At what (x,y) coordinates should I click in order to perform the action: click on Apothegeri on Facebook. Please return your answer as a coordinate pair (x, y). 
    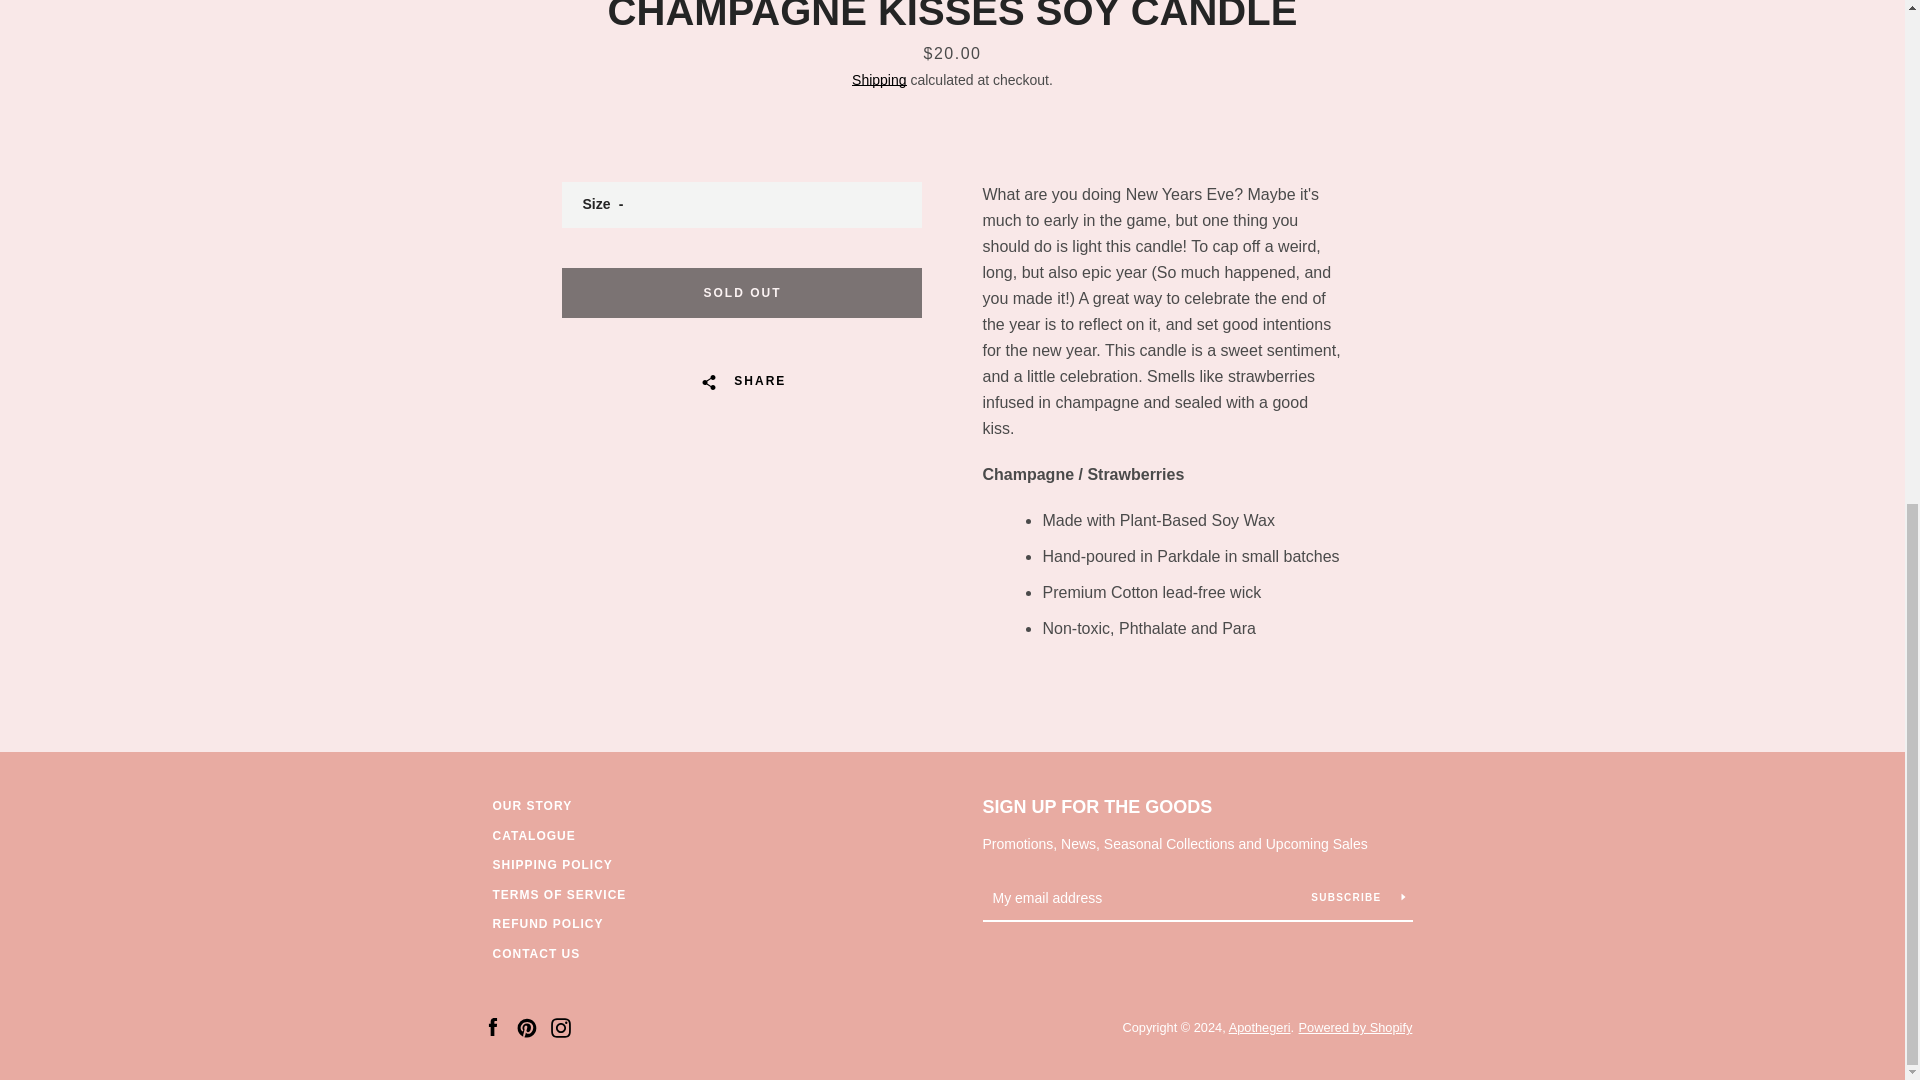
    Looking at the image, I should click on (491, 1026).